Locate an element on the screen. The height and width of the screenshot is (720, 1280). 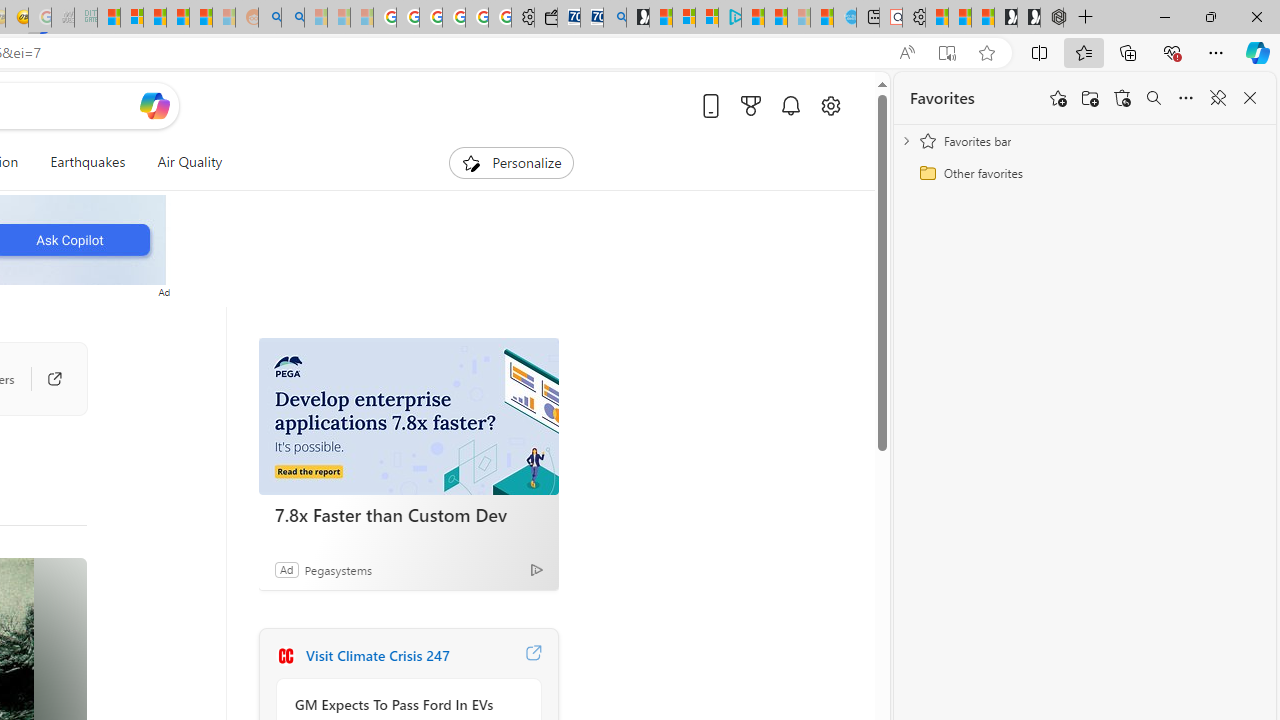
Student Loan Update: Forgiveness Program Ends This Month is located at coordinates (200, 18).